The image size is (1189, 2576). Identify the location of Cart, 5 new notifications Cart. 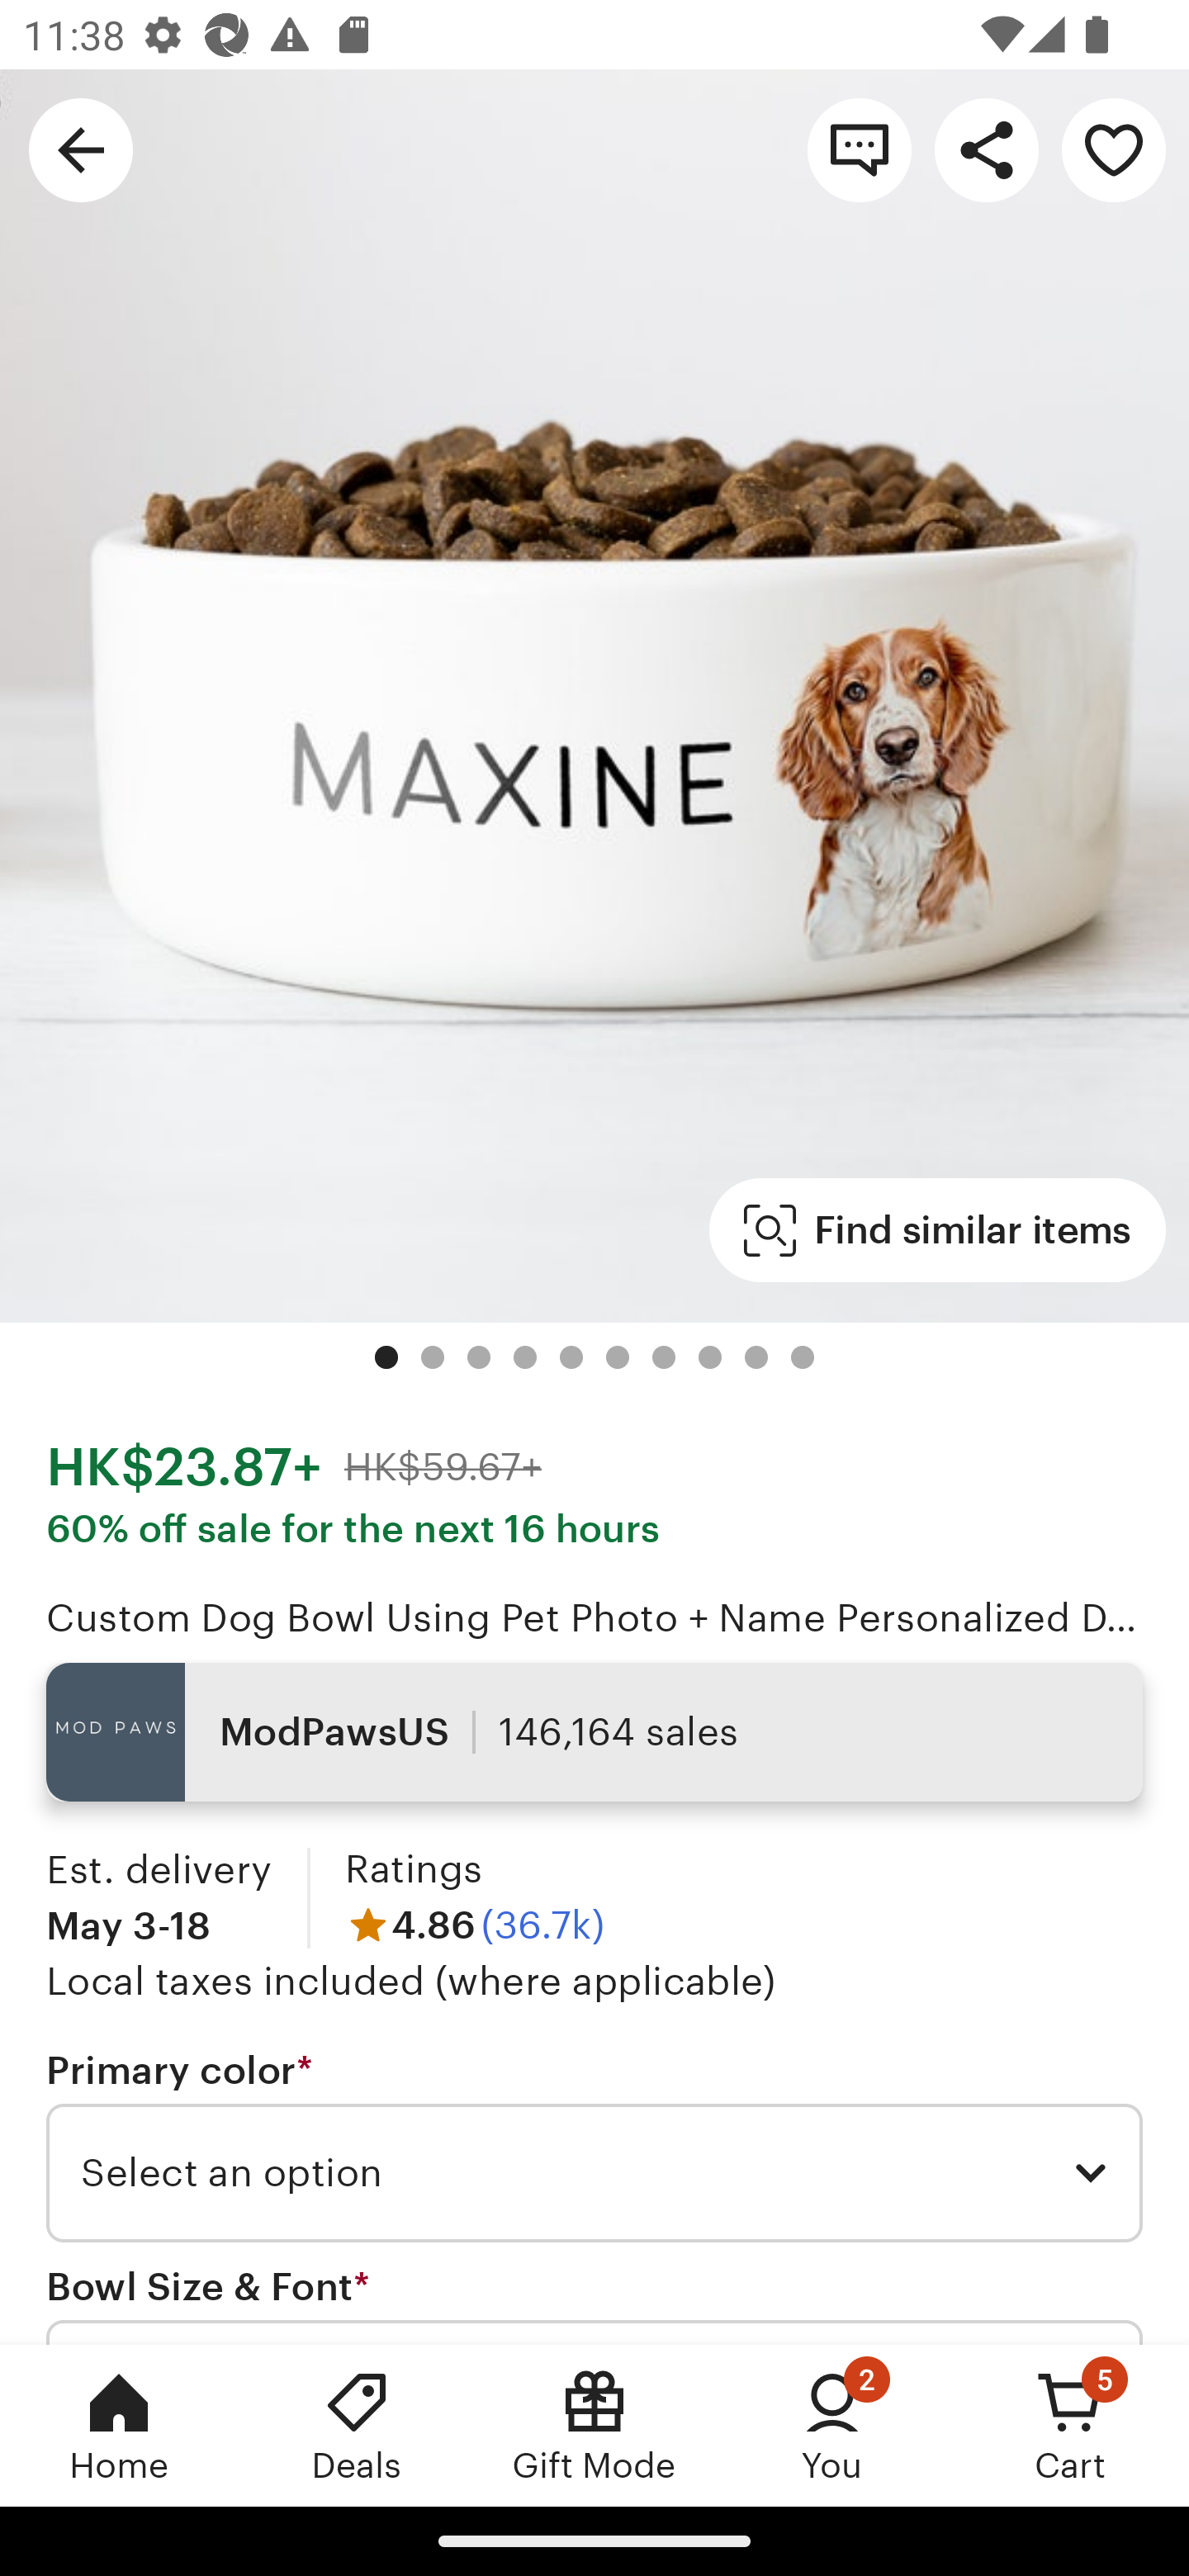
(1070, 2425).